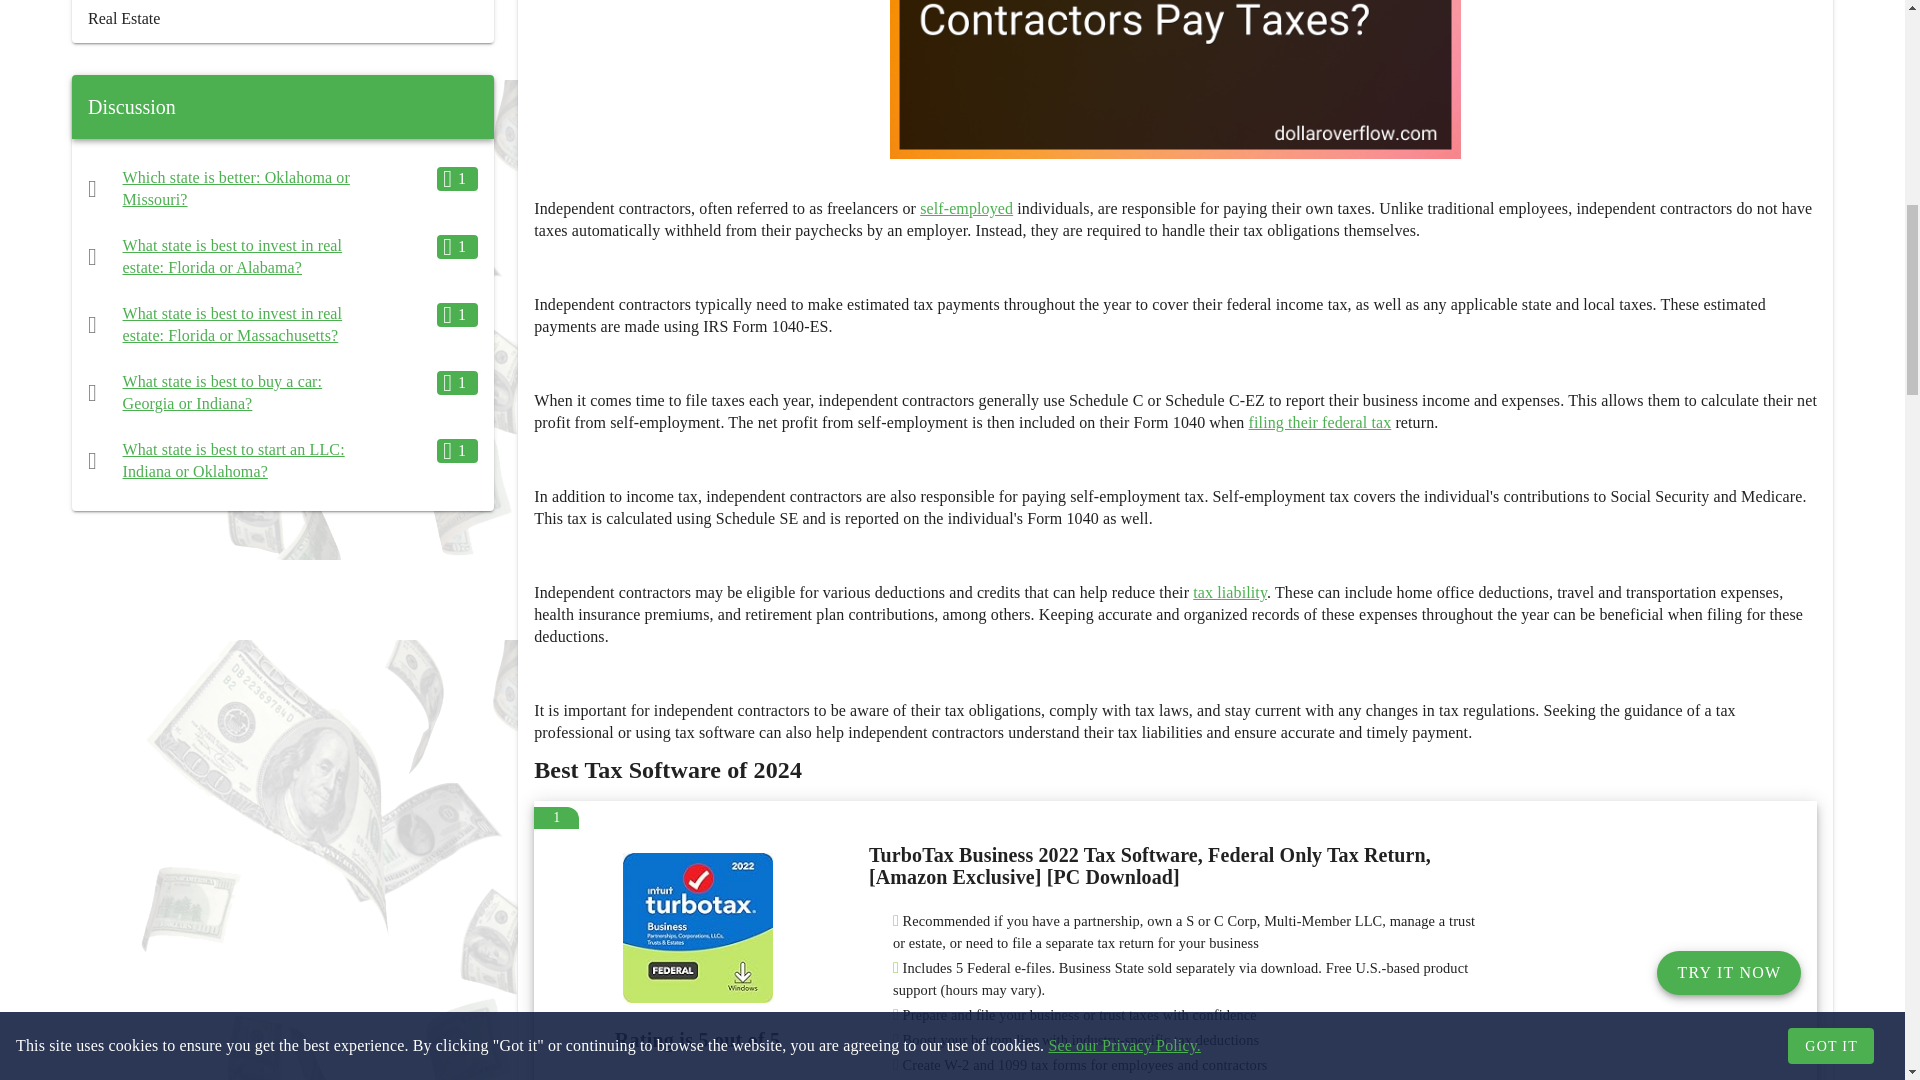  Describe the element at coordinates (222, 392) in the screenshot. I see `What state is best to buy a car: Georgia or Indiana?` at that location.